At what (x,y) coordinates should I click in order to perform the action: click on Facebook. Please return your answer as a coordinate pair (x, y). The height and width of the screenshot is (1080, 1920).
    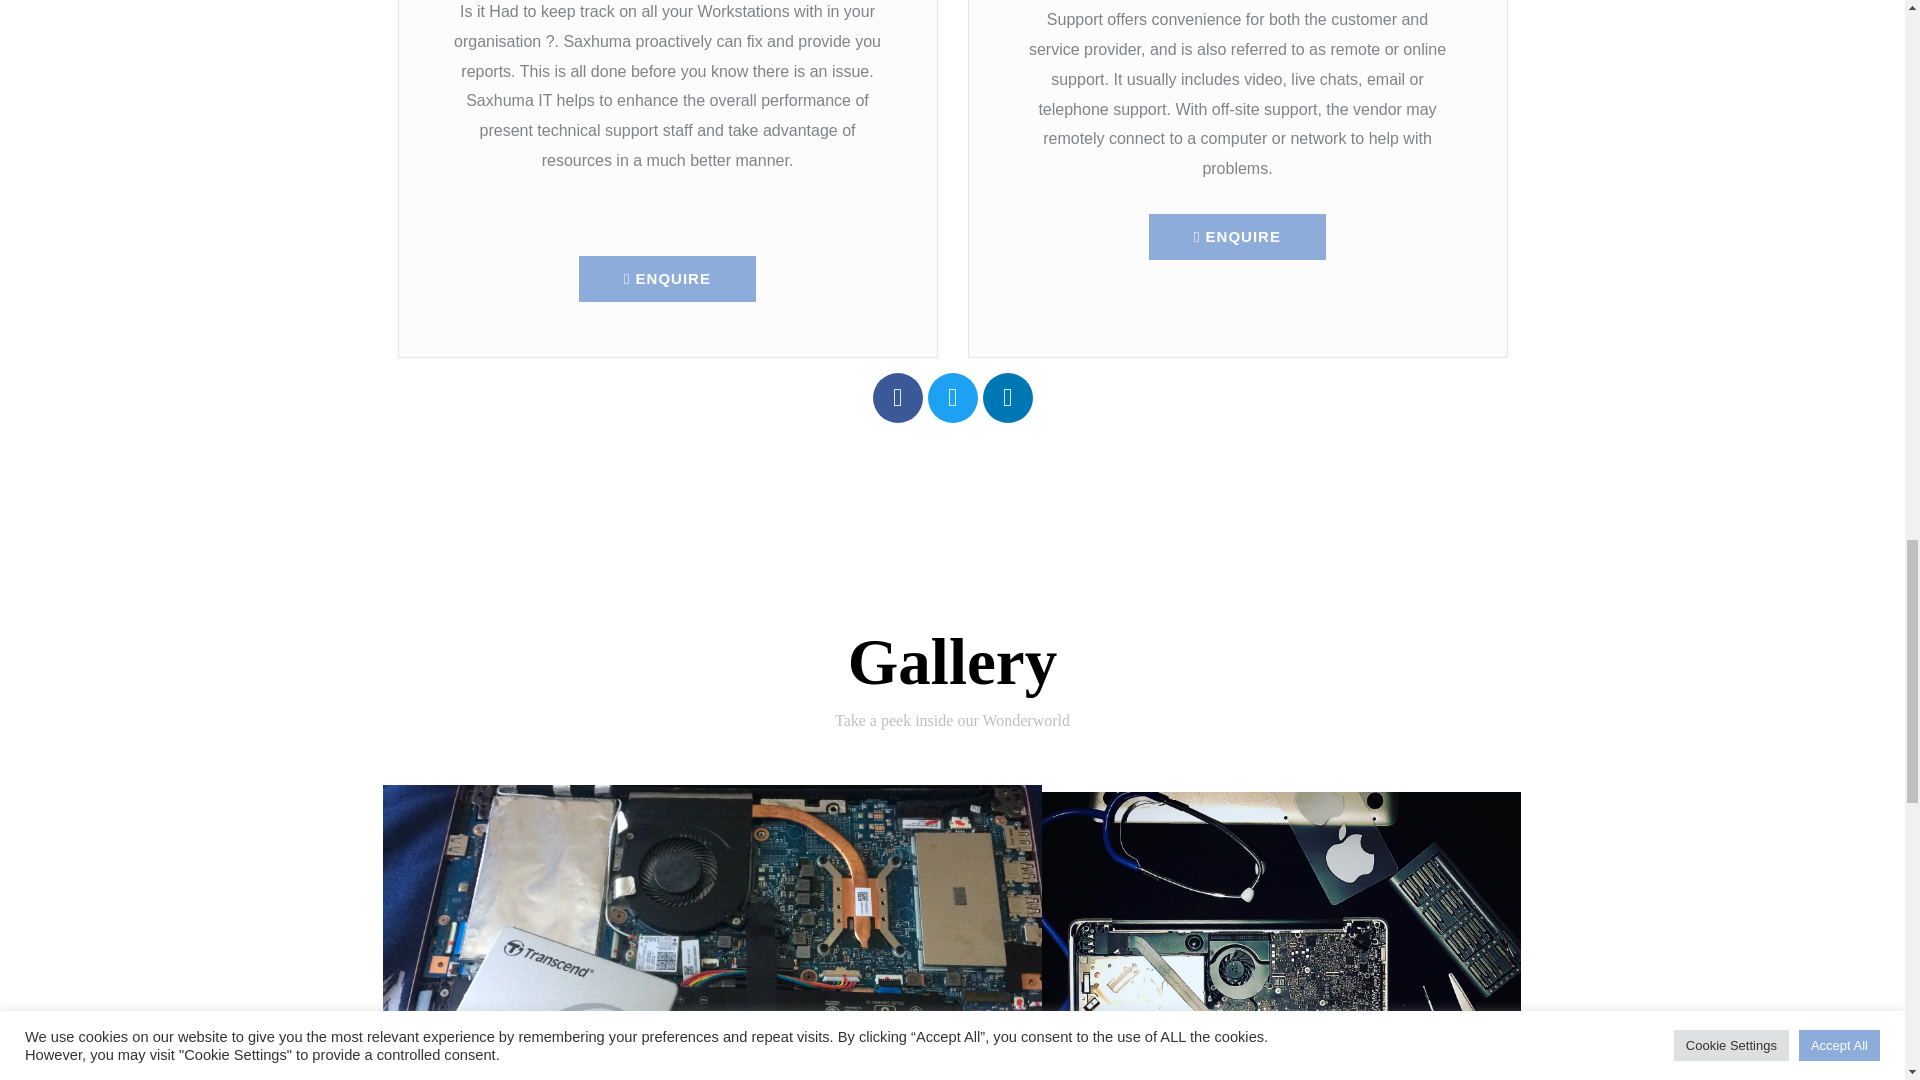
    Looking at the image, I should click on (896, 396).